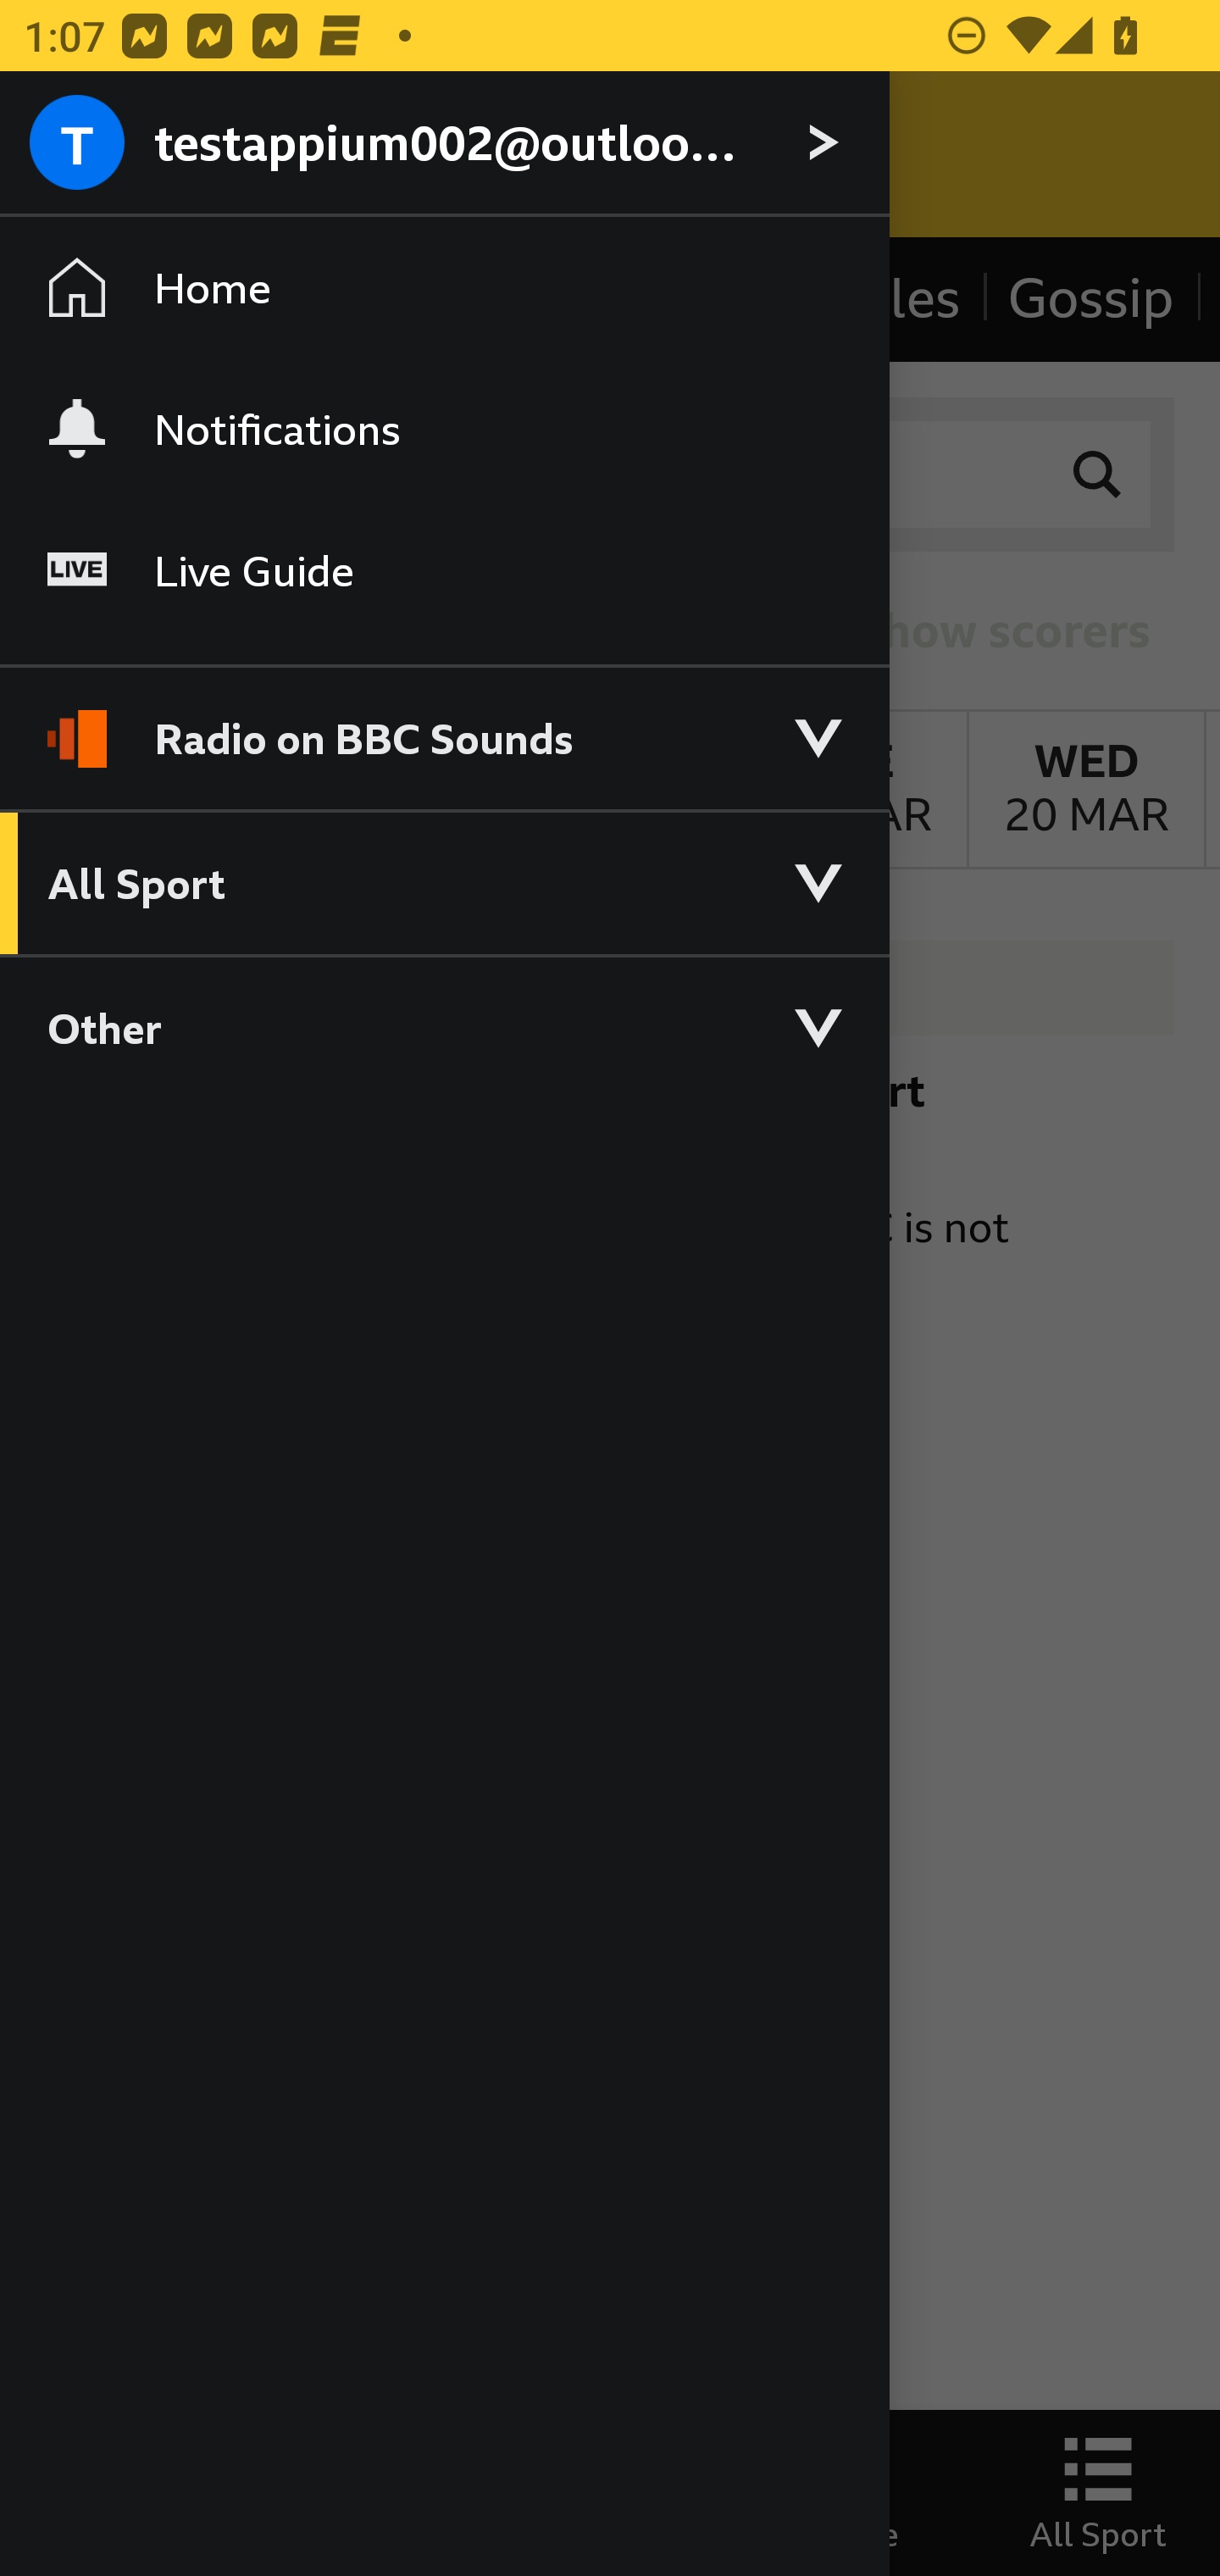 The width and height of the screenshot is (1220, 2576). What do you see at coordinates (444, 569) in the screenshot?
I see `Live Guide` at bounding box center [444, 569].